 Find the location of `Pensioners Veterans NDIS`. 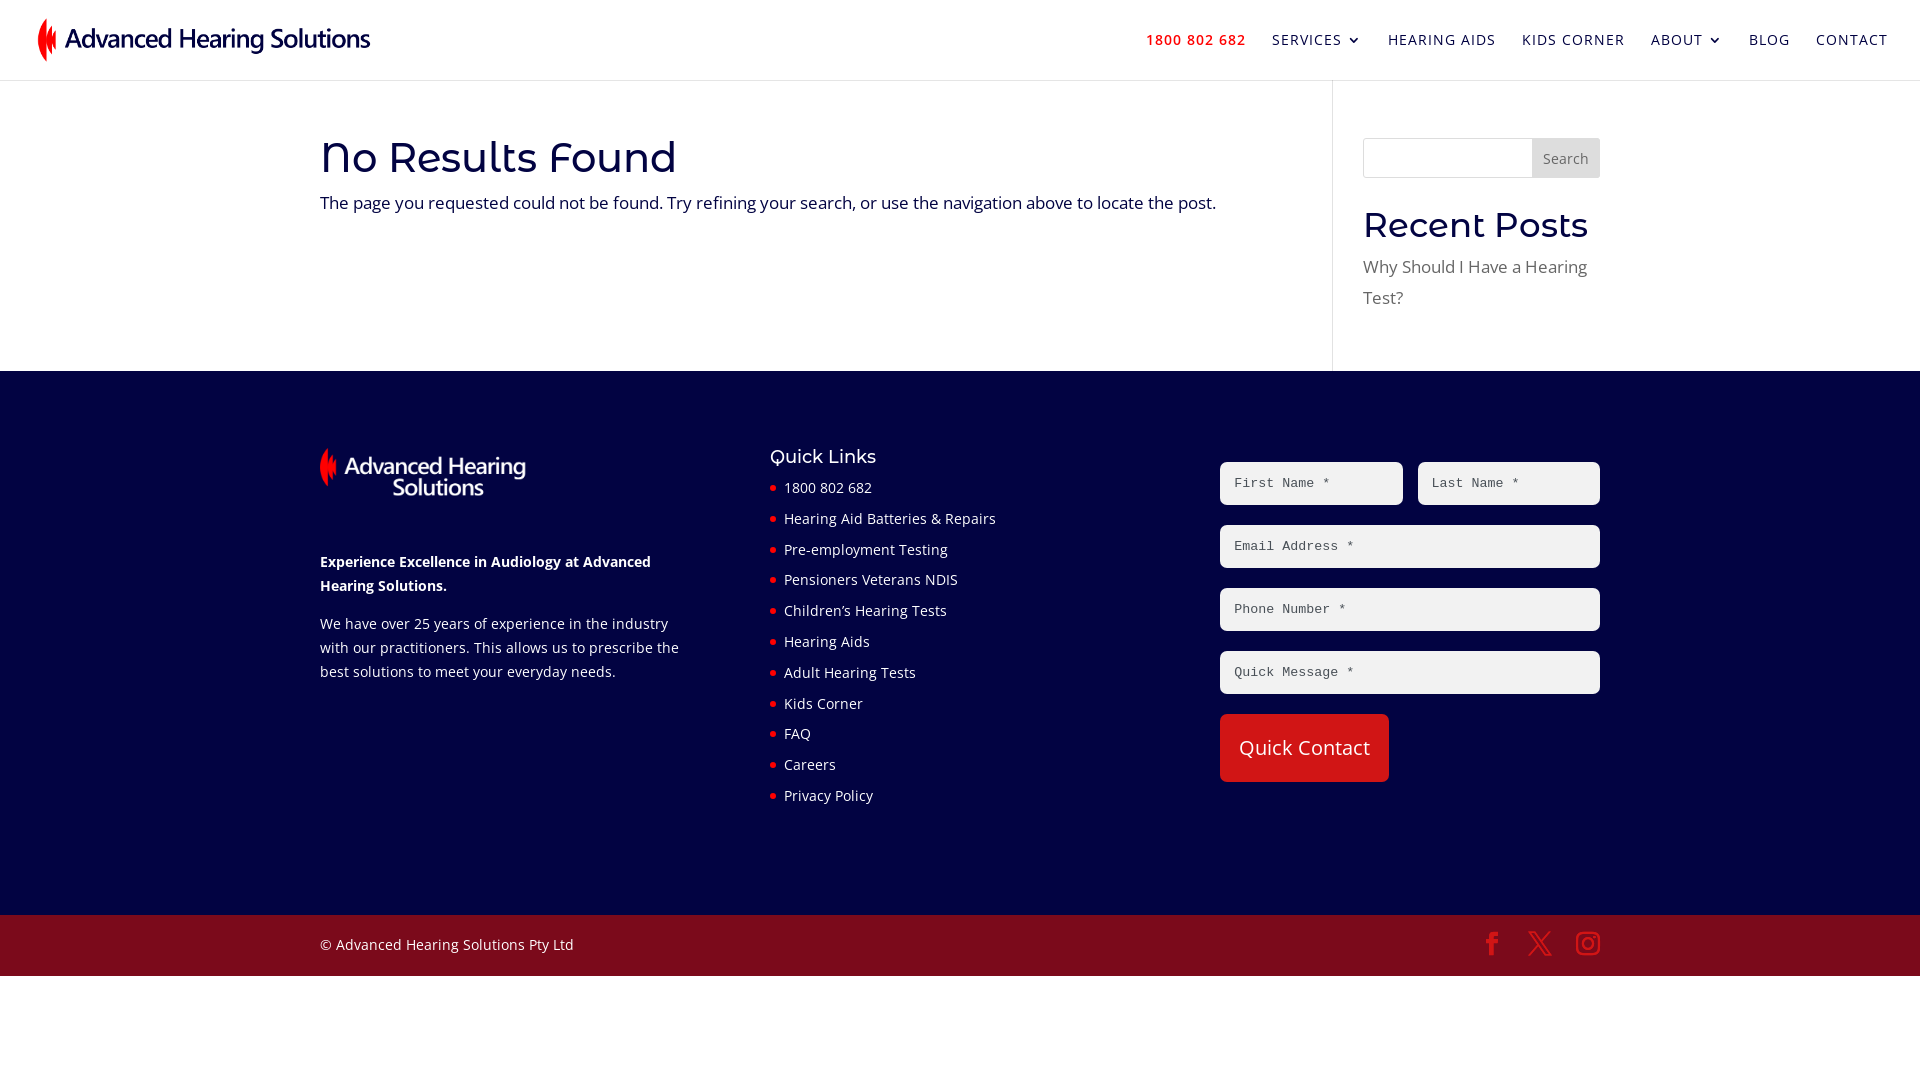

Pensioners Veterans NDIS is located at coordinates (871, 580).